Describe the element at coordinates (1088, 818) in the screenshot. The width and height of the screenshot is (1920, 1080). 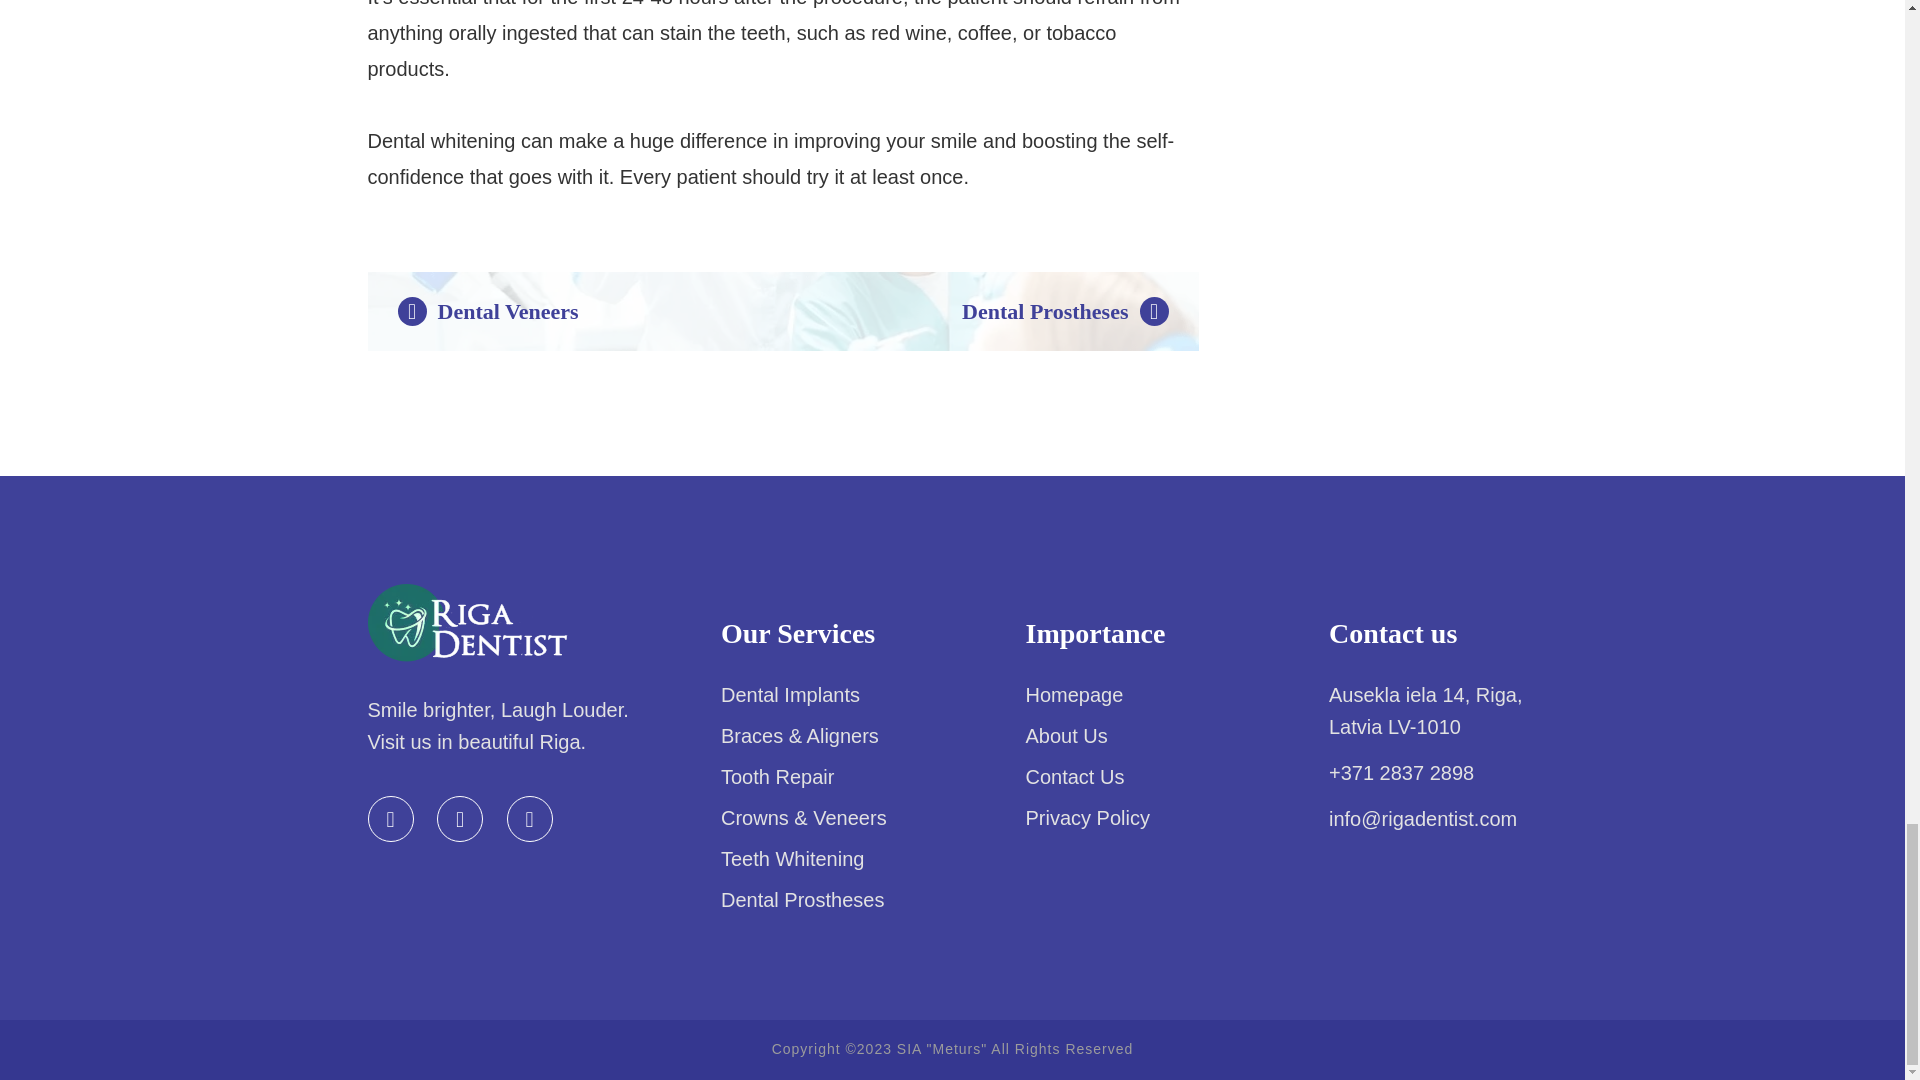
I see `Privacy Policy` at that location.